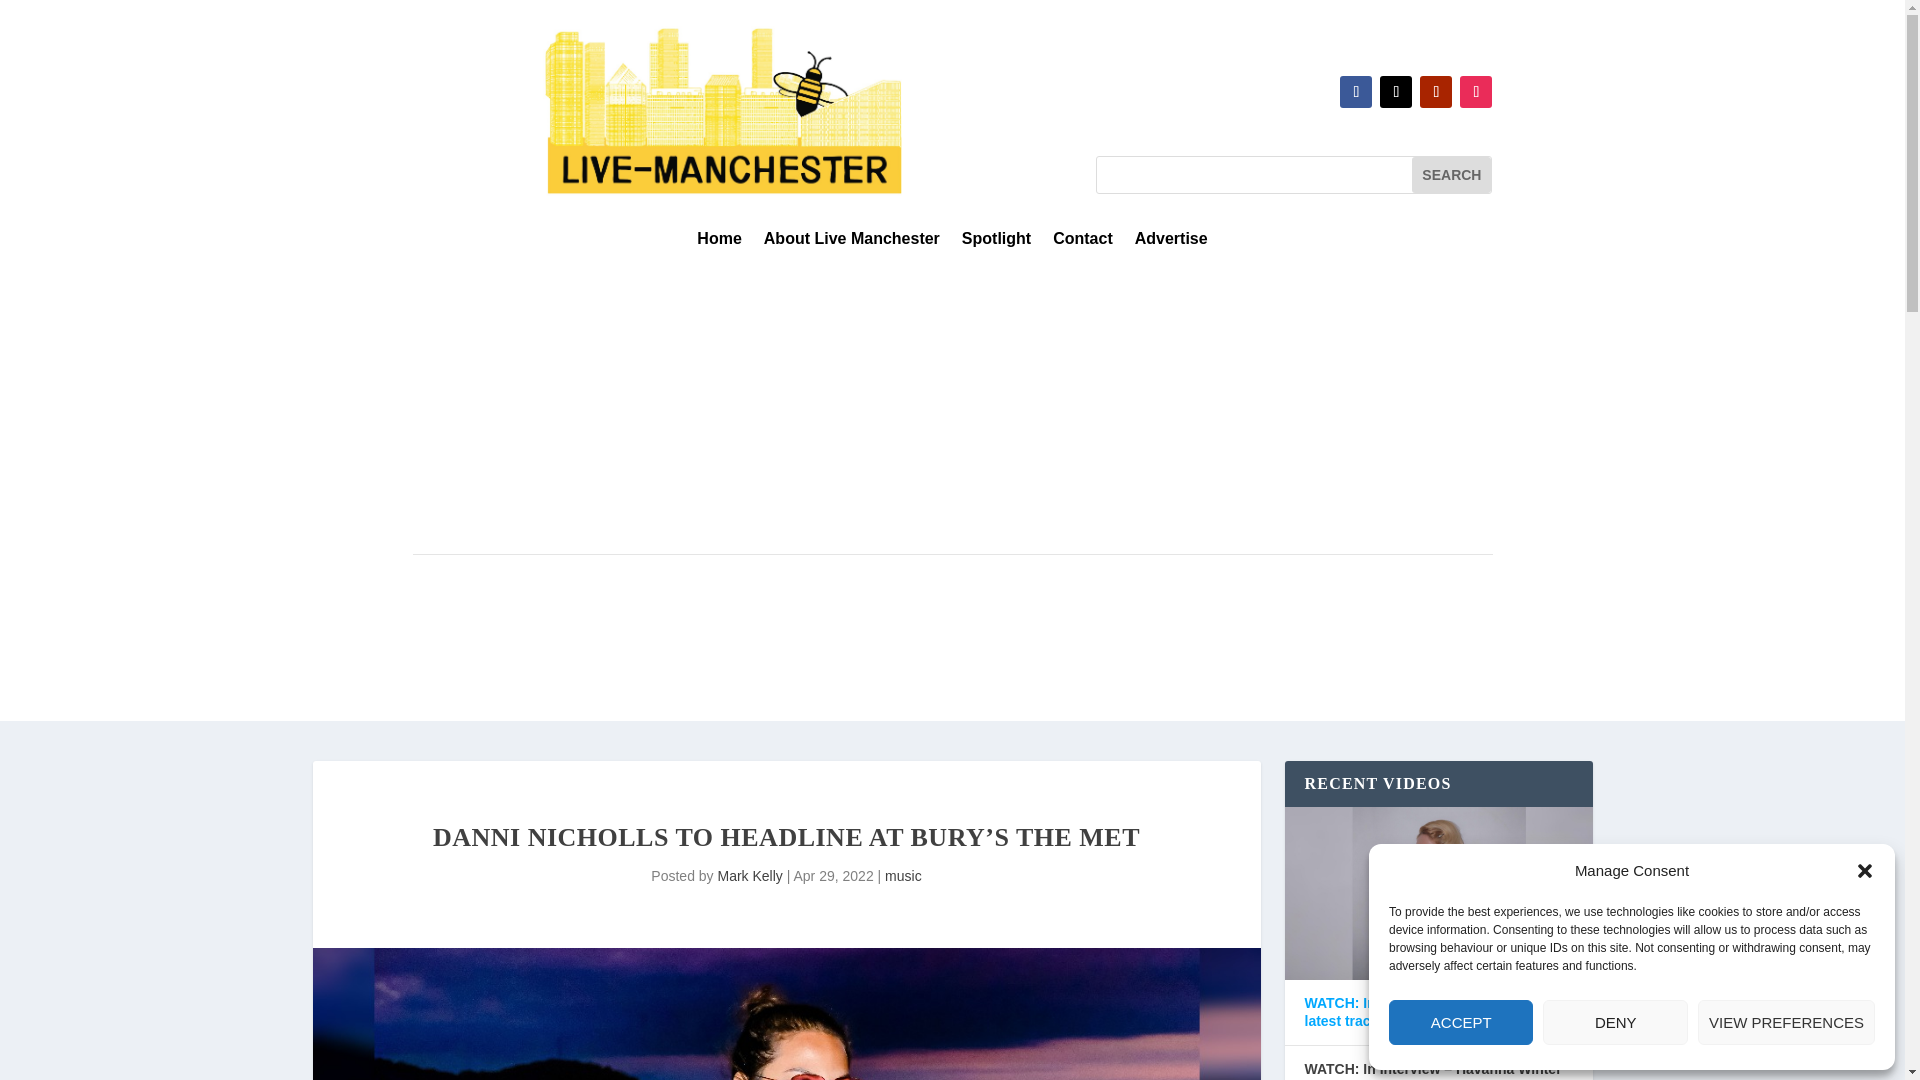 The width and height of the screenshot is (1920, 1080). What do you see at coordinates (1615, 1022) in the screenshot?
I see `DENY` at bounding box center [1615, 1022].